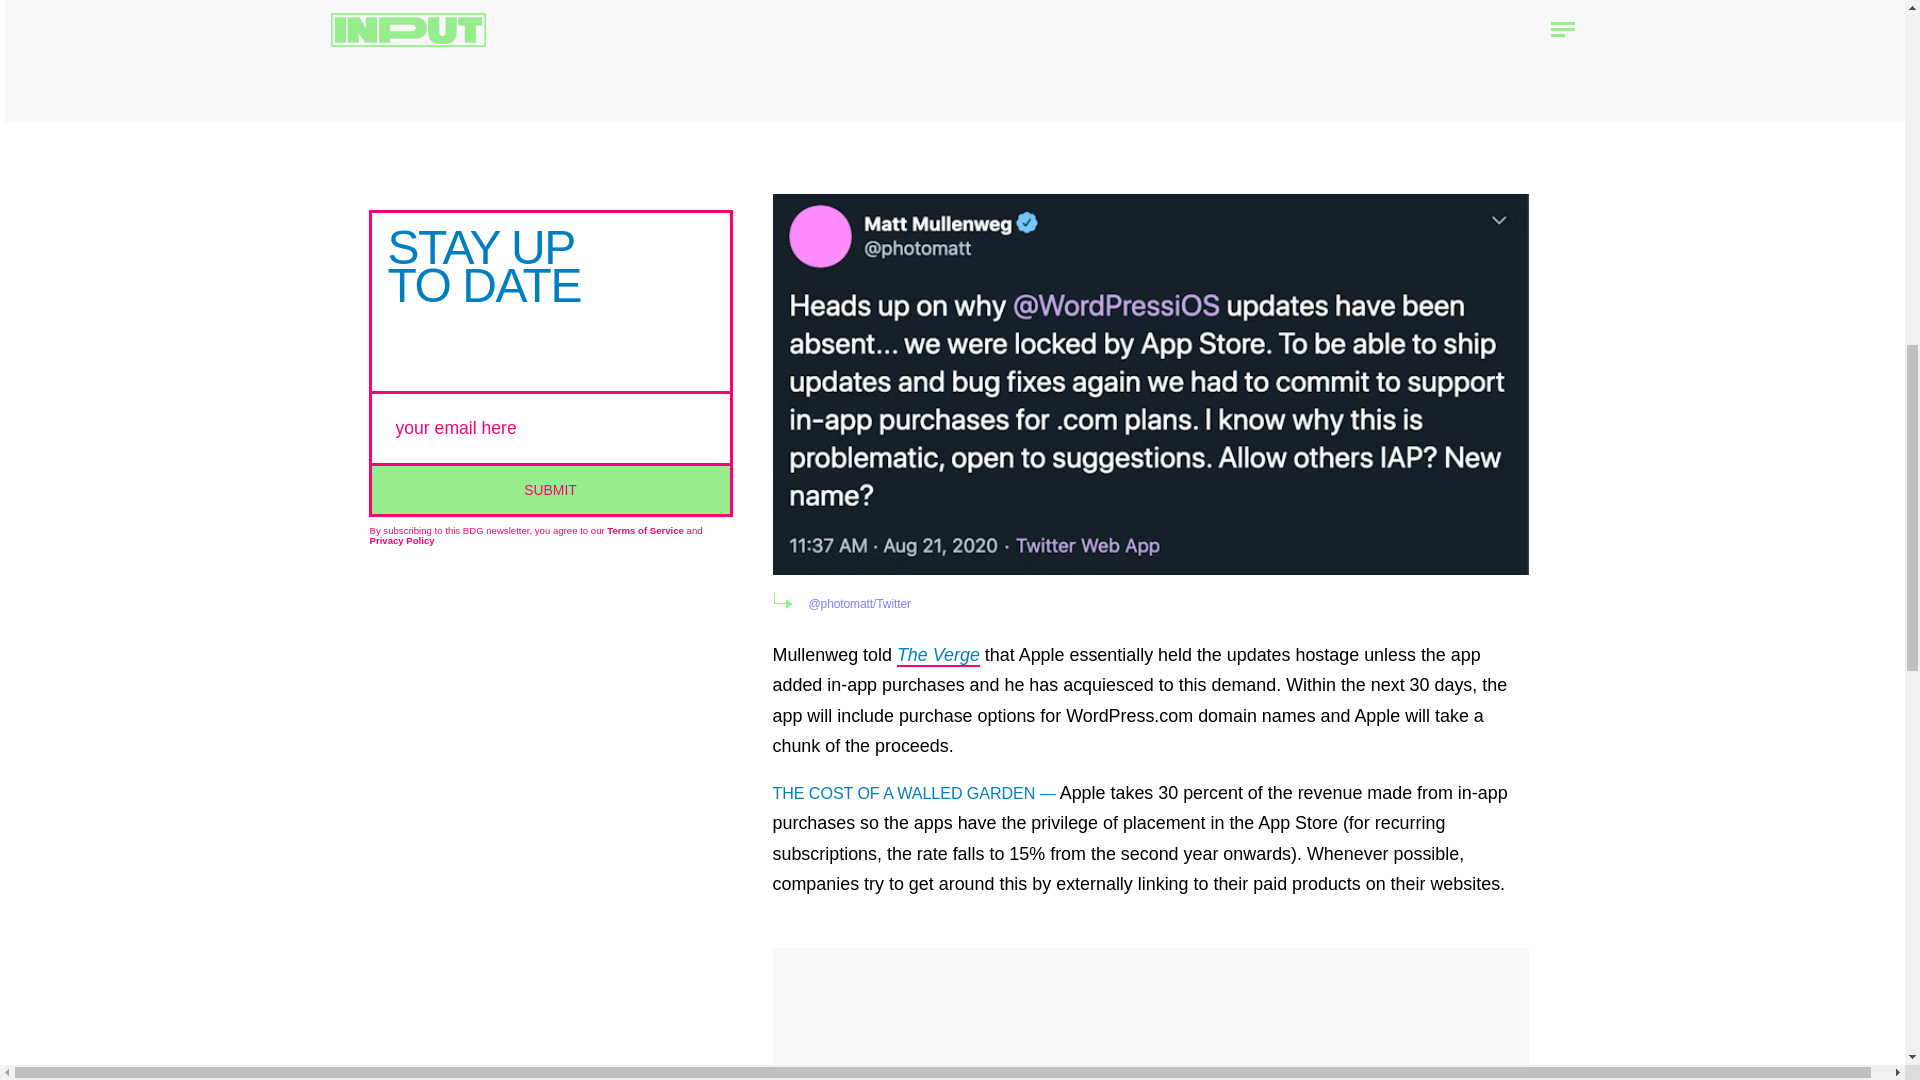 This screenshot has height=1080, width=1920. Describe the element at coordinates (550, 488) in the screenshot. I see `SUBMIT` at that location.